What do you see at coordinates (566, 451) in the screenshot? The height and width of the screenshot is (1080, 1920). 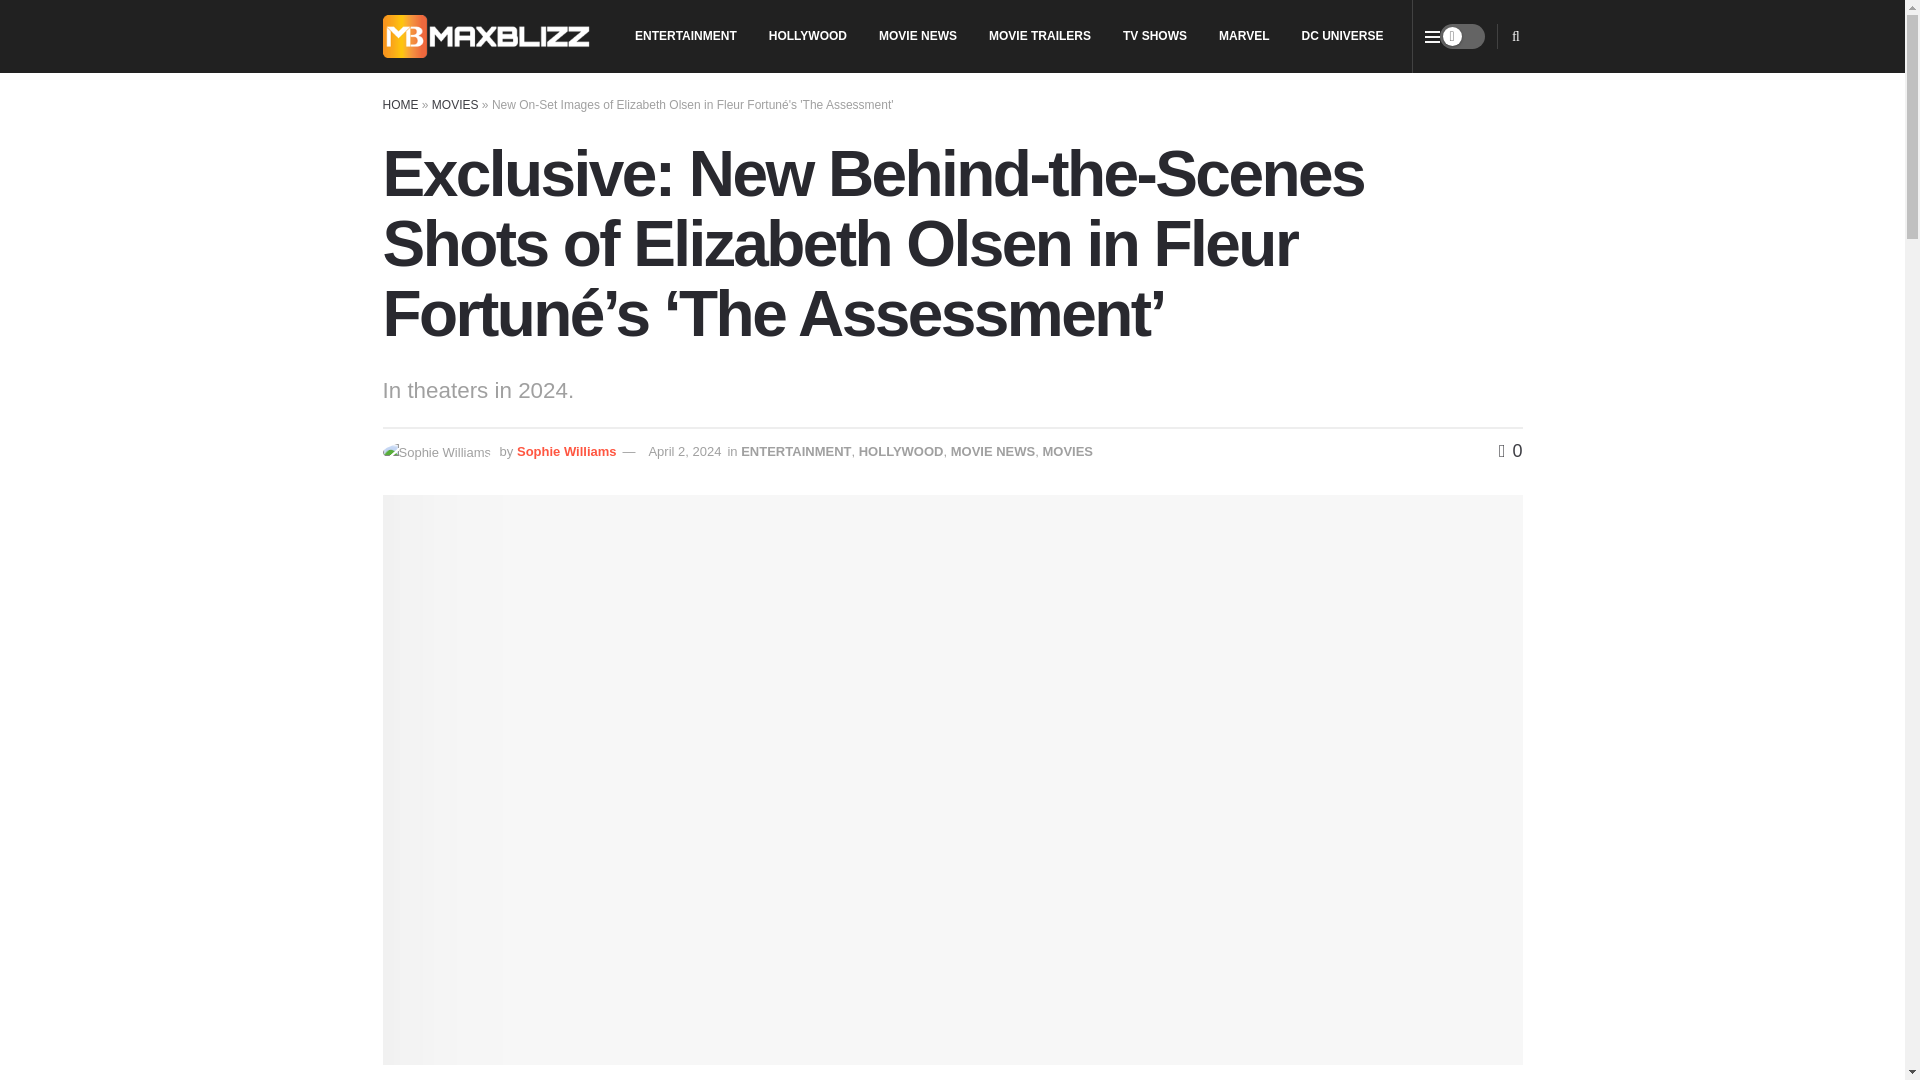 I see `Sophie Williams` at bounding box center [566, 451].